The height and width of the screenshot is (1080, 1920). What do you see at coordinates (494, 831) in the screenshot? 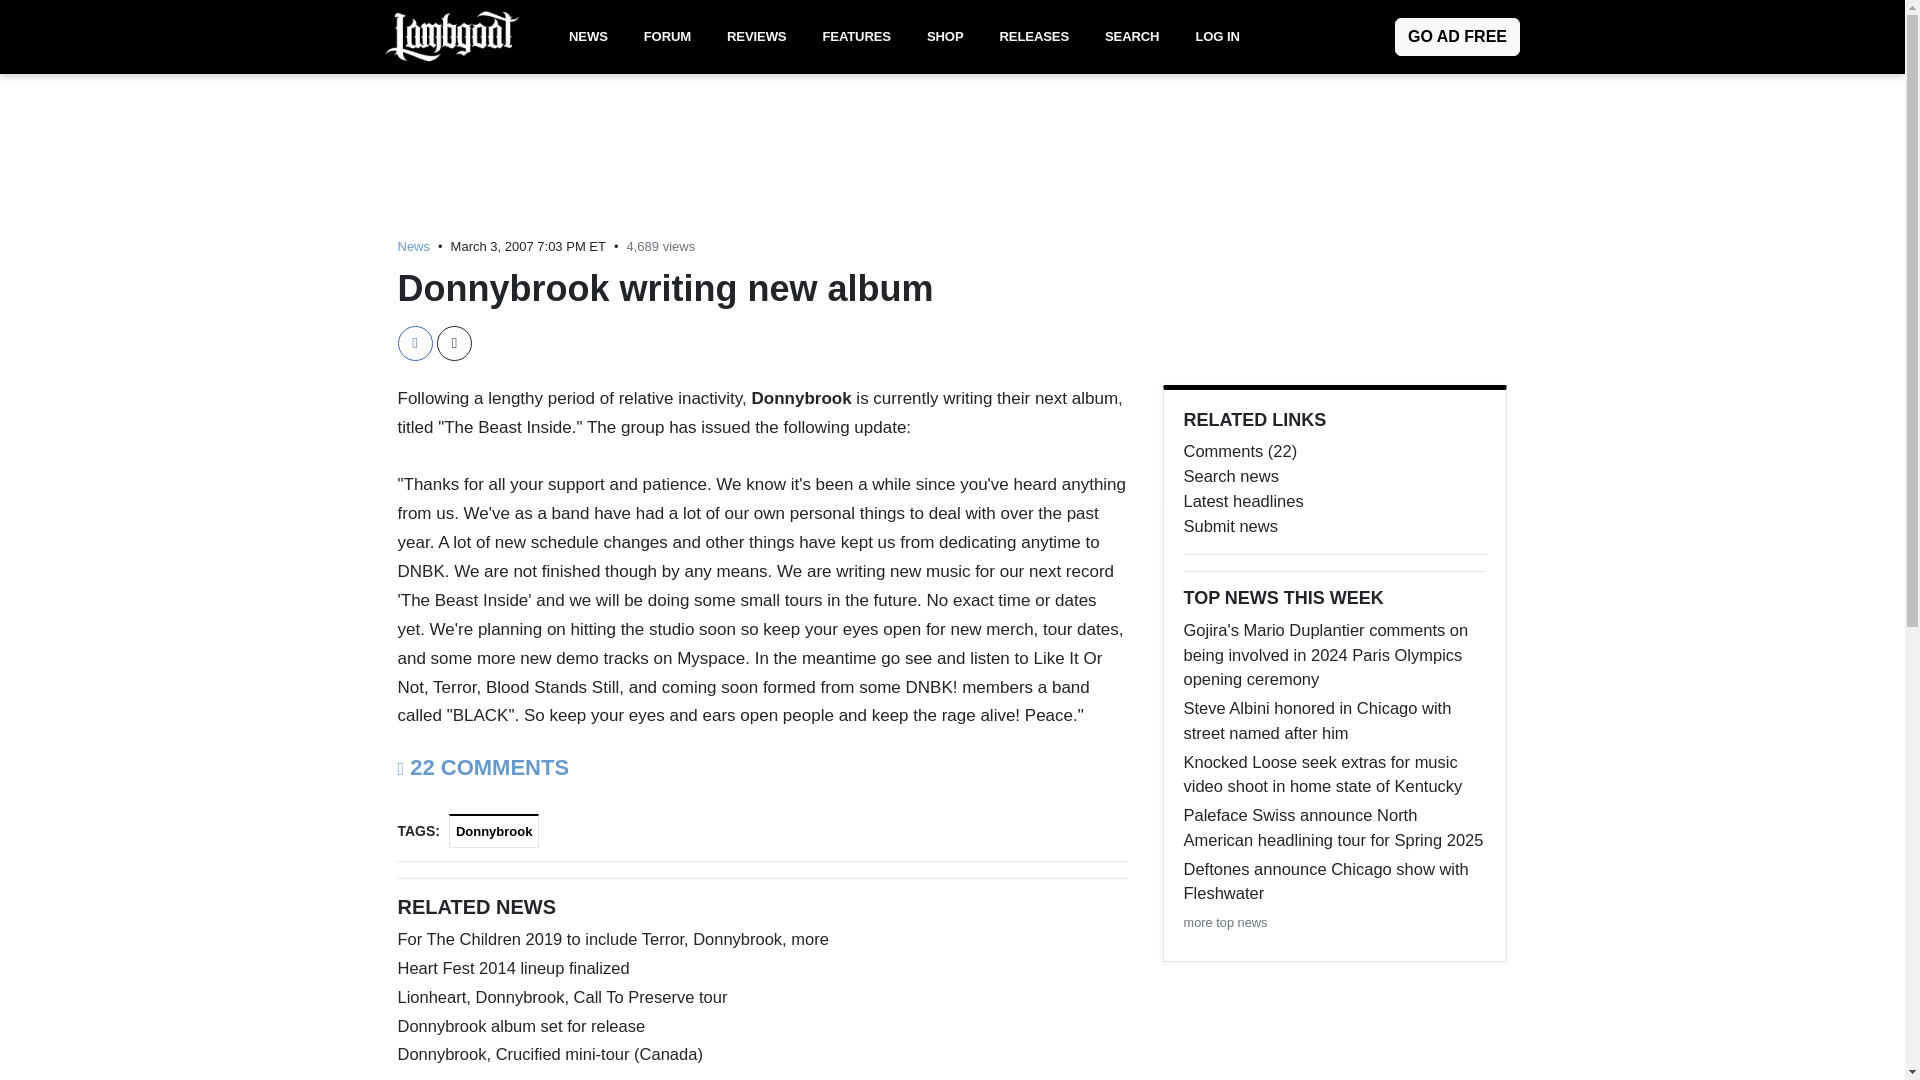
I see `Donnybrook` at bounding box center [494, 831].